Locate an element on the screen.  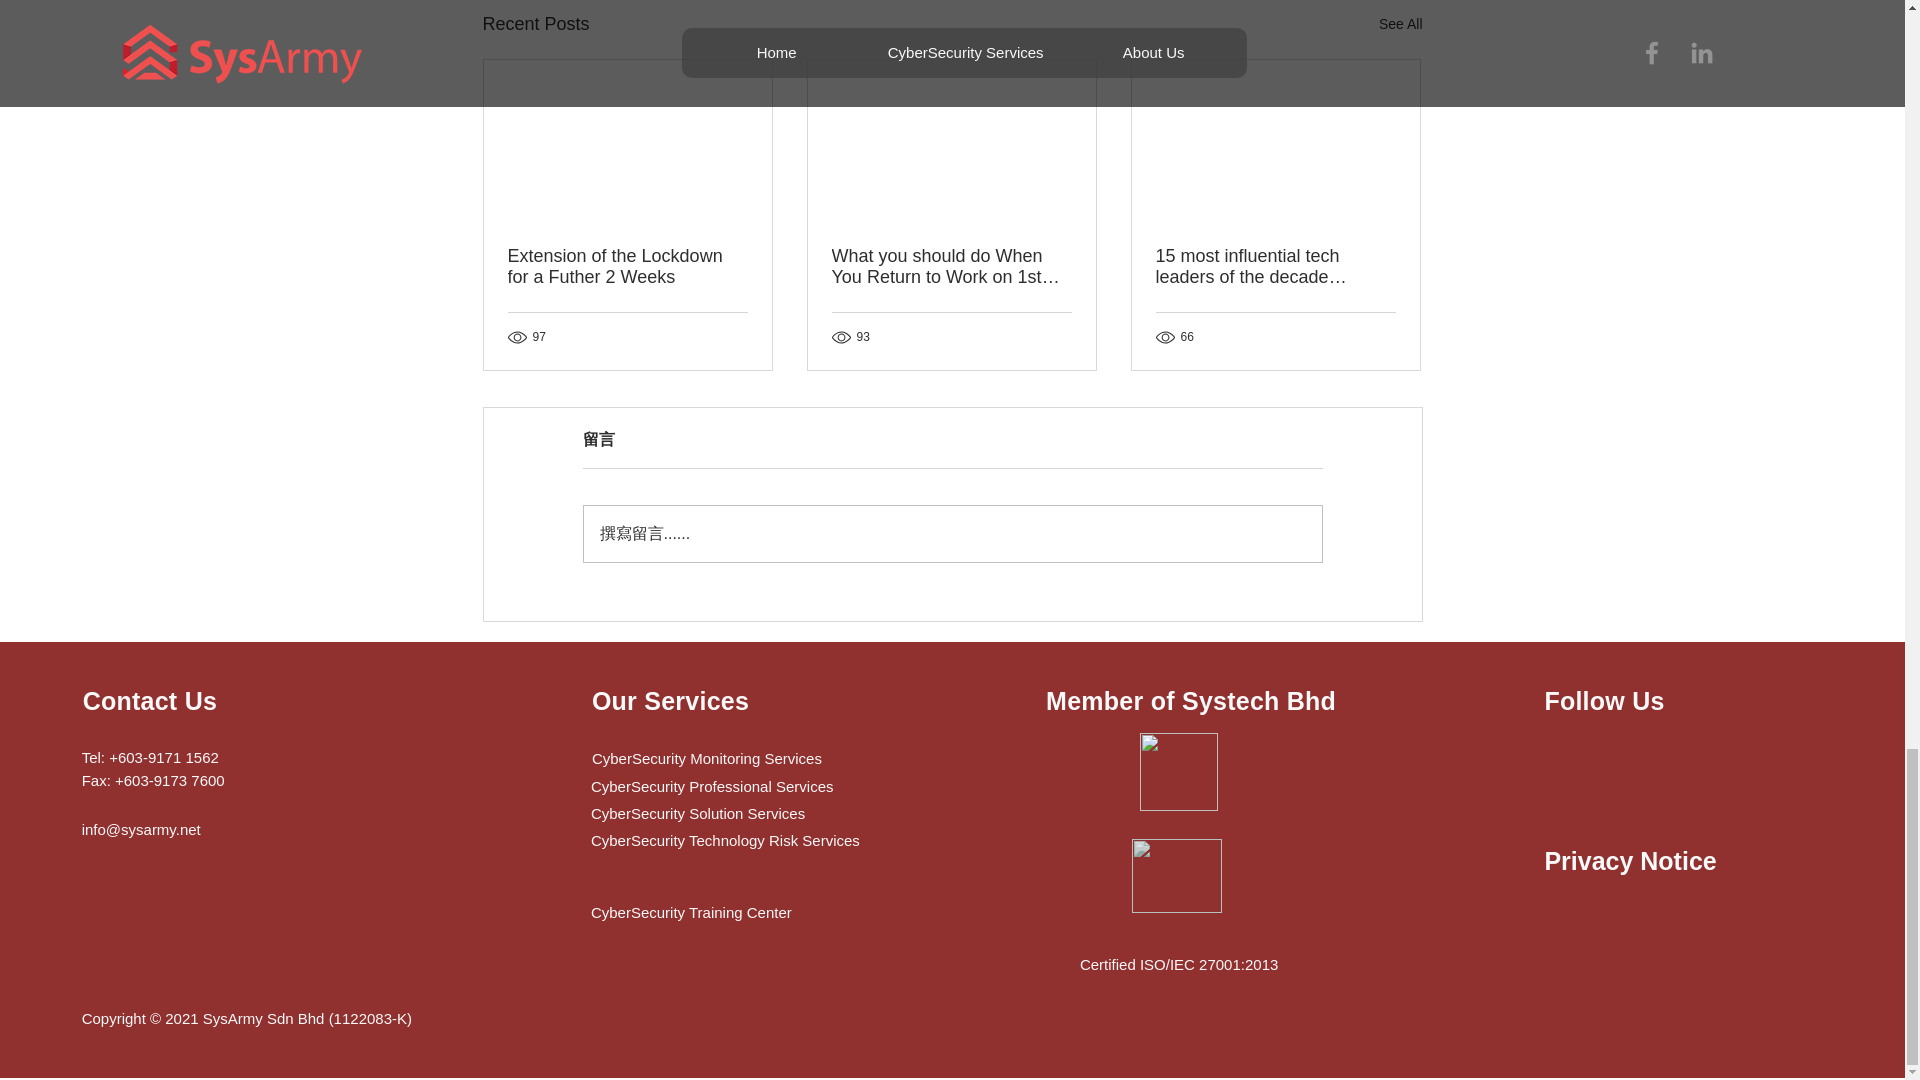
What you should do When You Return to Work on 1st April 2020 is located at coordinates (951, 267).